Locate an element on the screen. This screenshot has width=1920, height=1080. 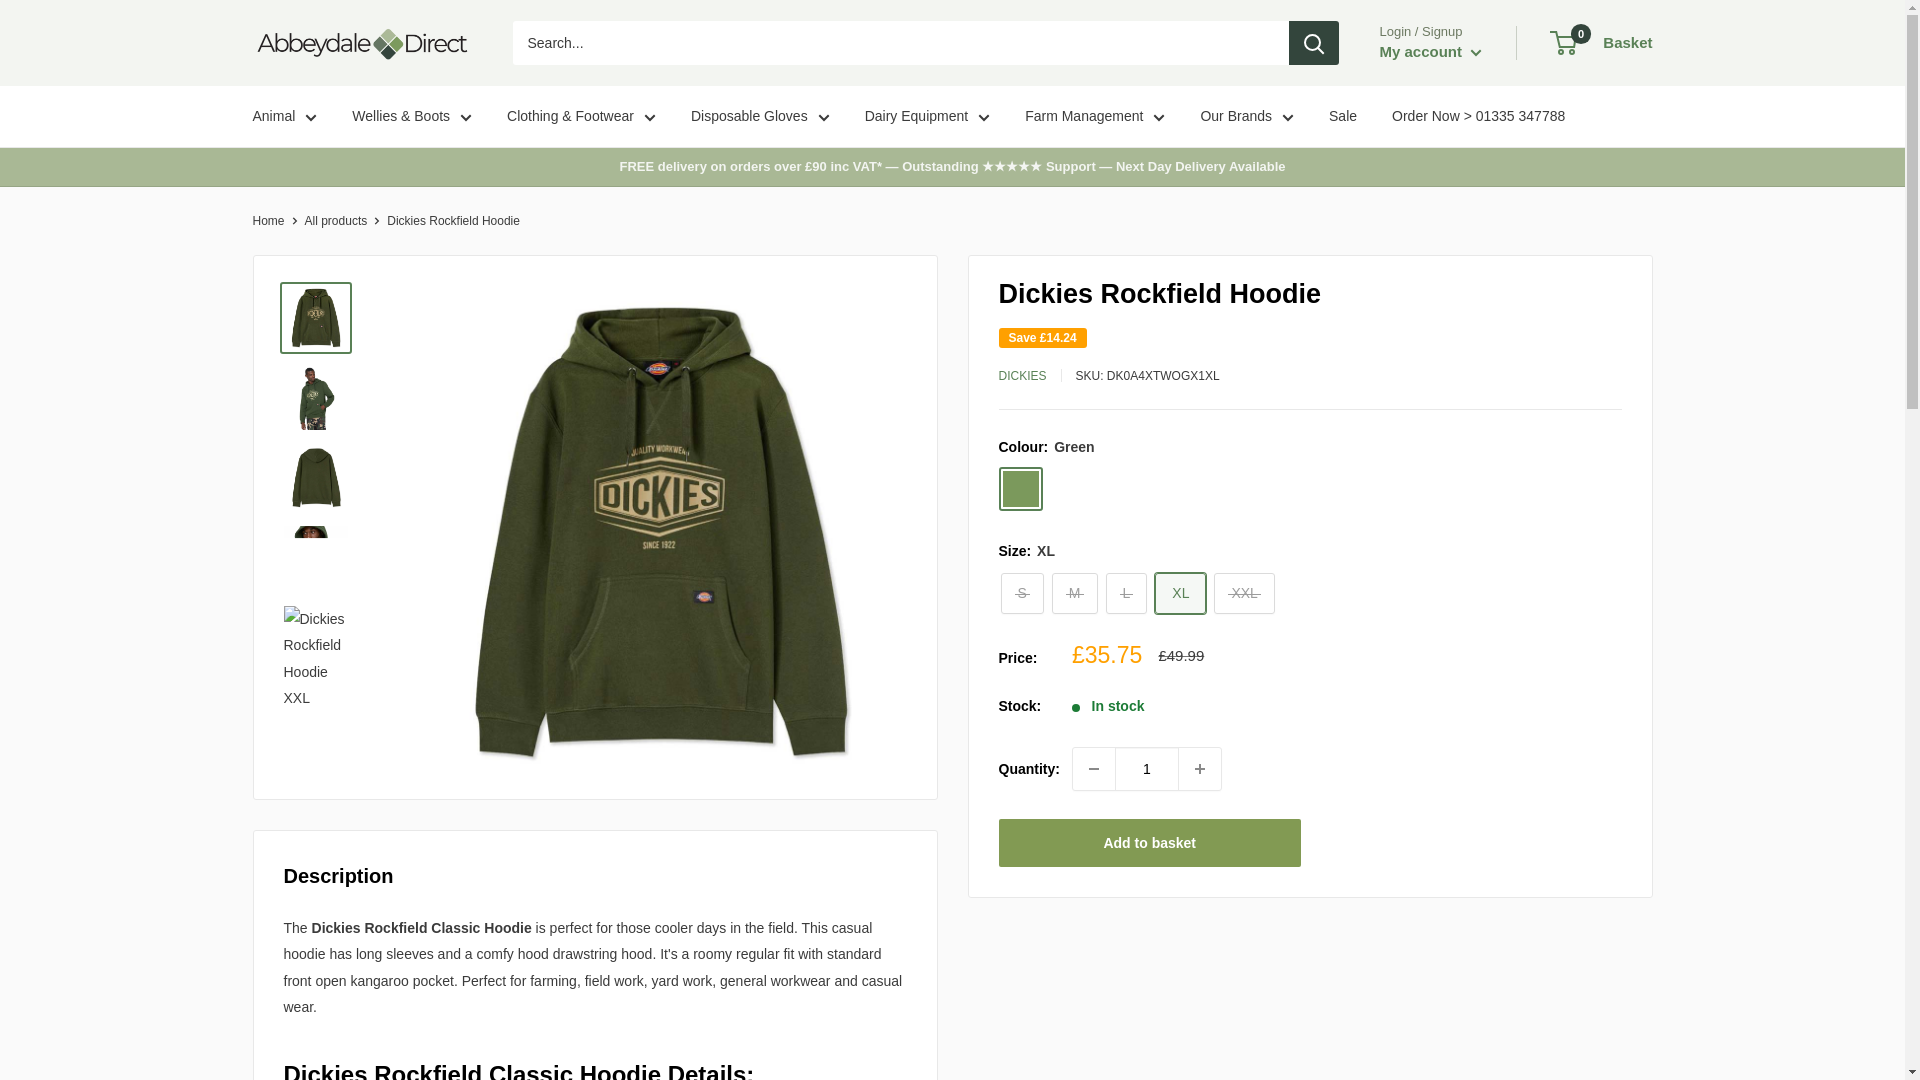
XXL is located at coordinates (1244, 594).